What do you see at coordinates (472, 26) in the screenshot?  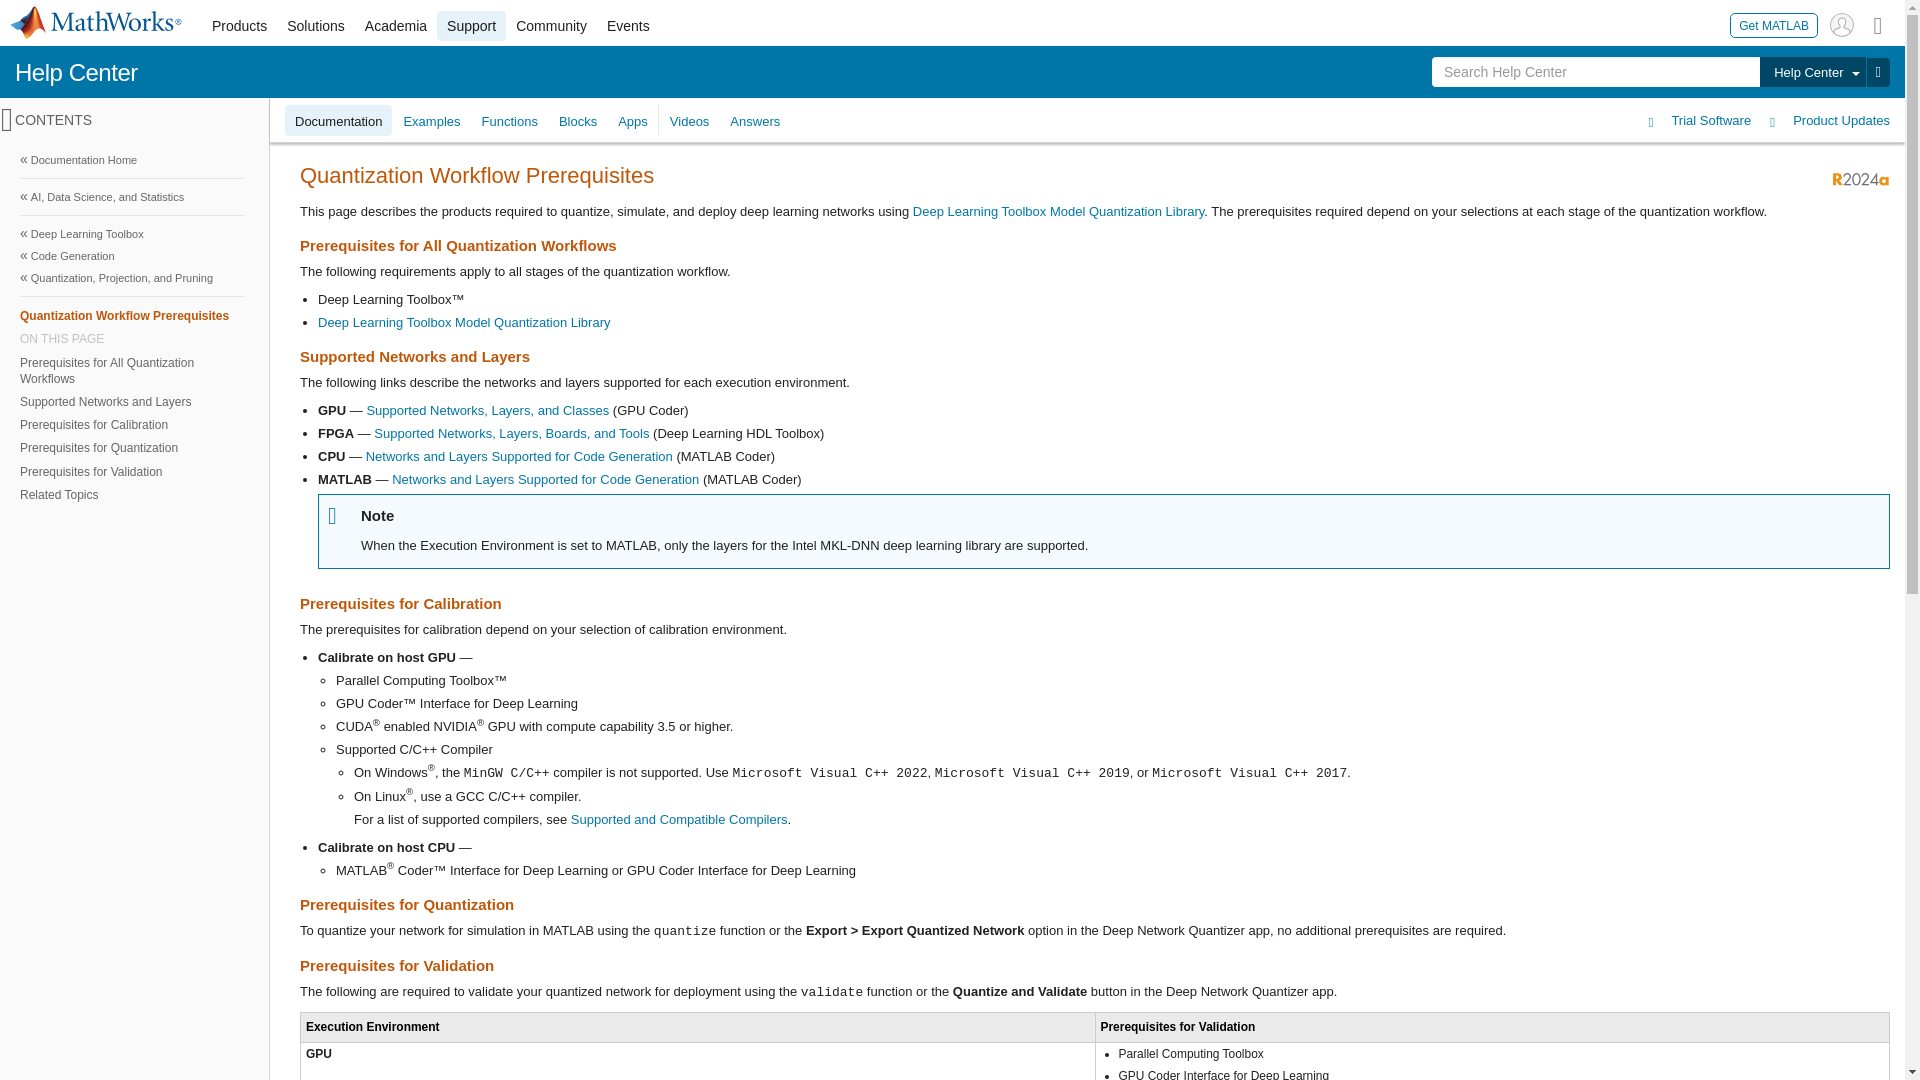 I see `Support` at bounding box center [472, 26].